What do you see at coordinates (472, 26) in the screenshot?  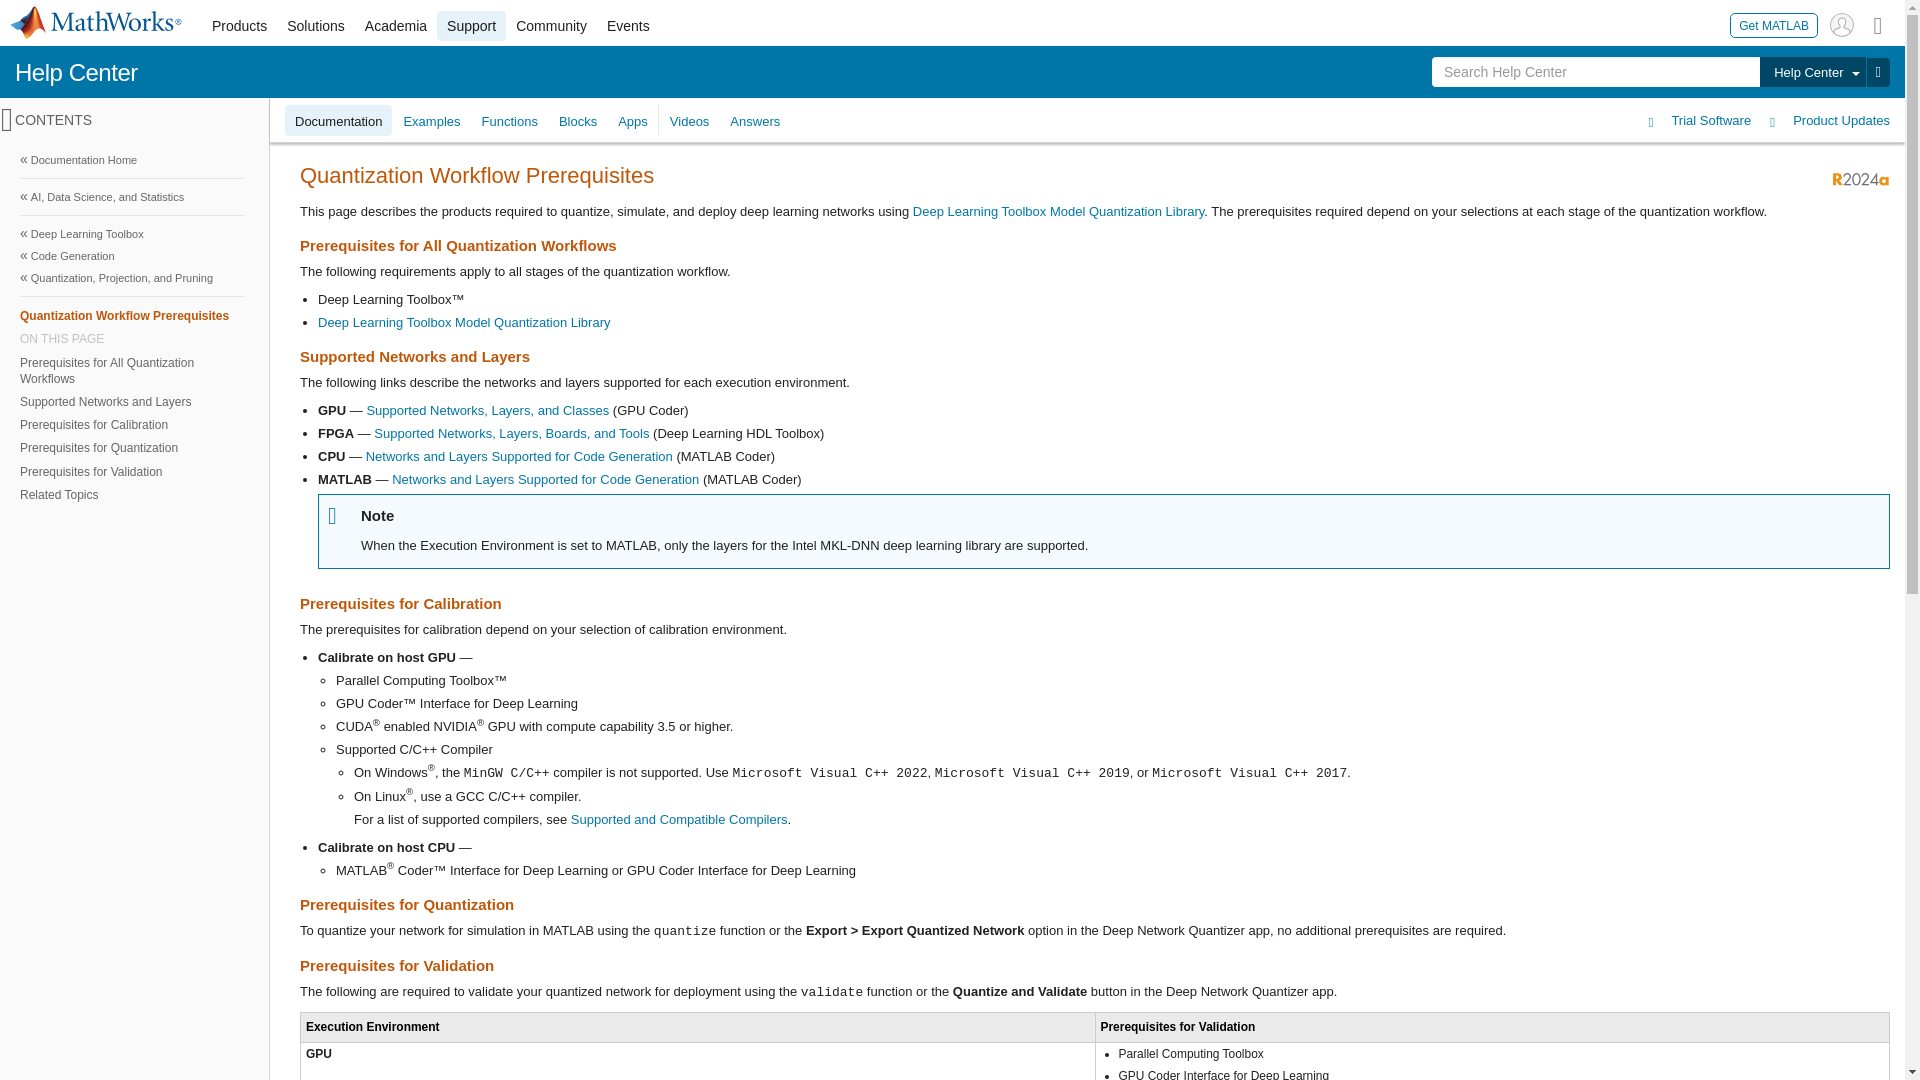 I see `Support` at bounding box center [472, 26].